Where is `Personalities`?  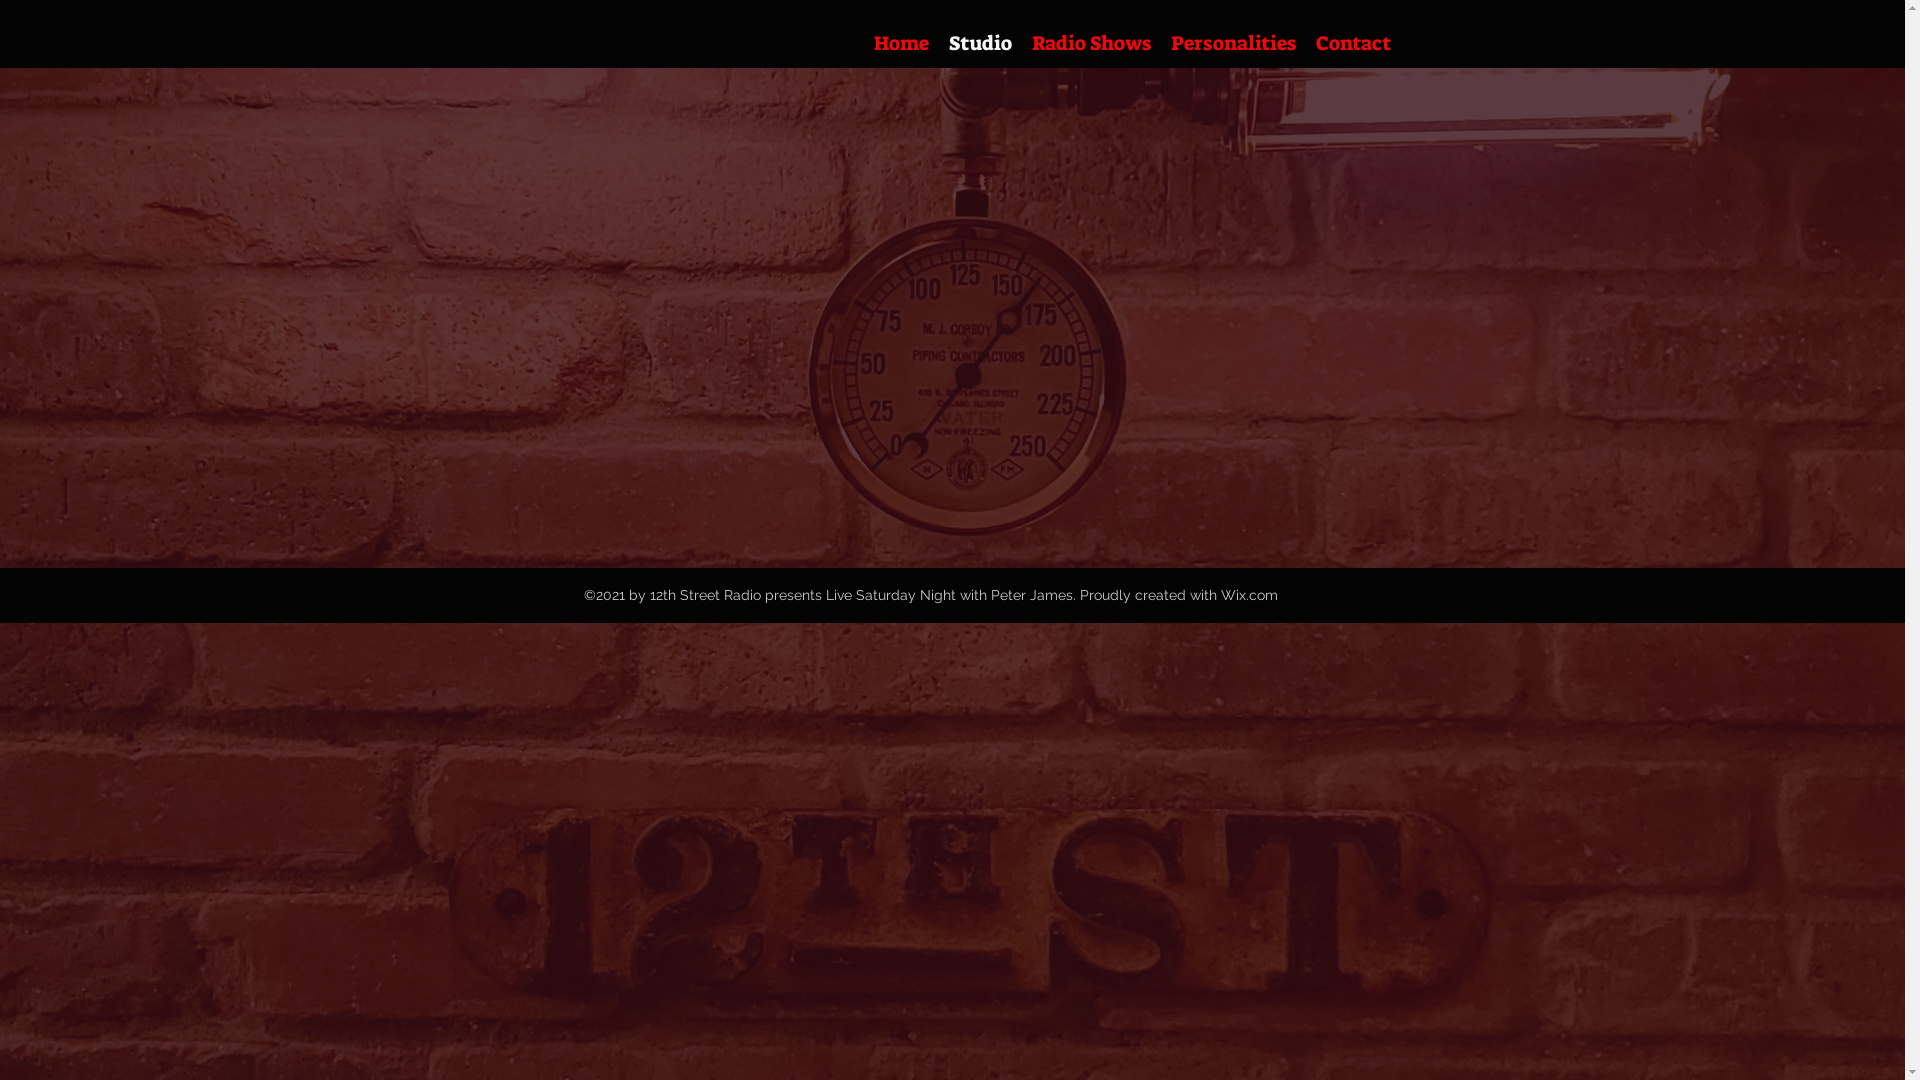 Personalities is located at coordinates (1232, 43).